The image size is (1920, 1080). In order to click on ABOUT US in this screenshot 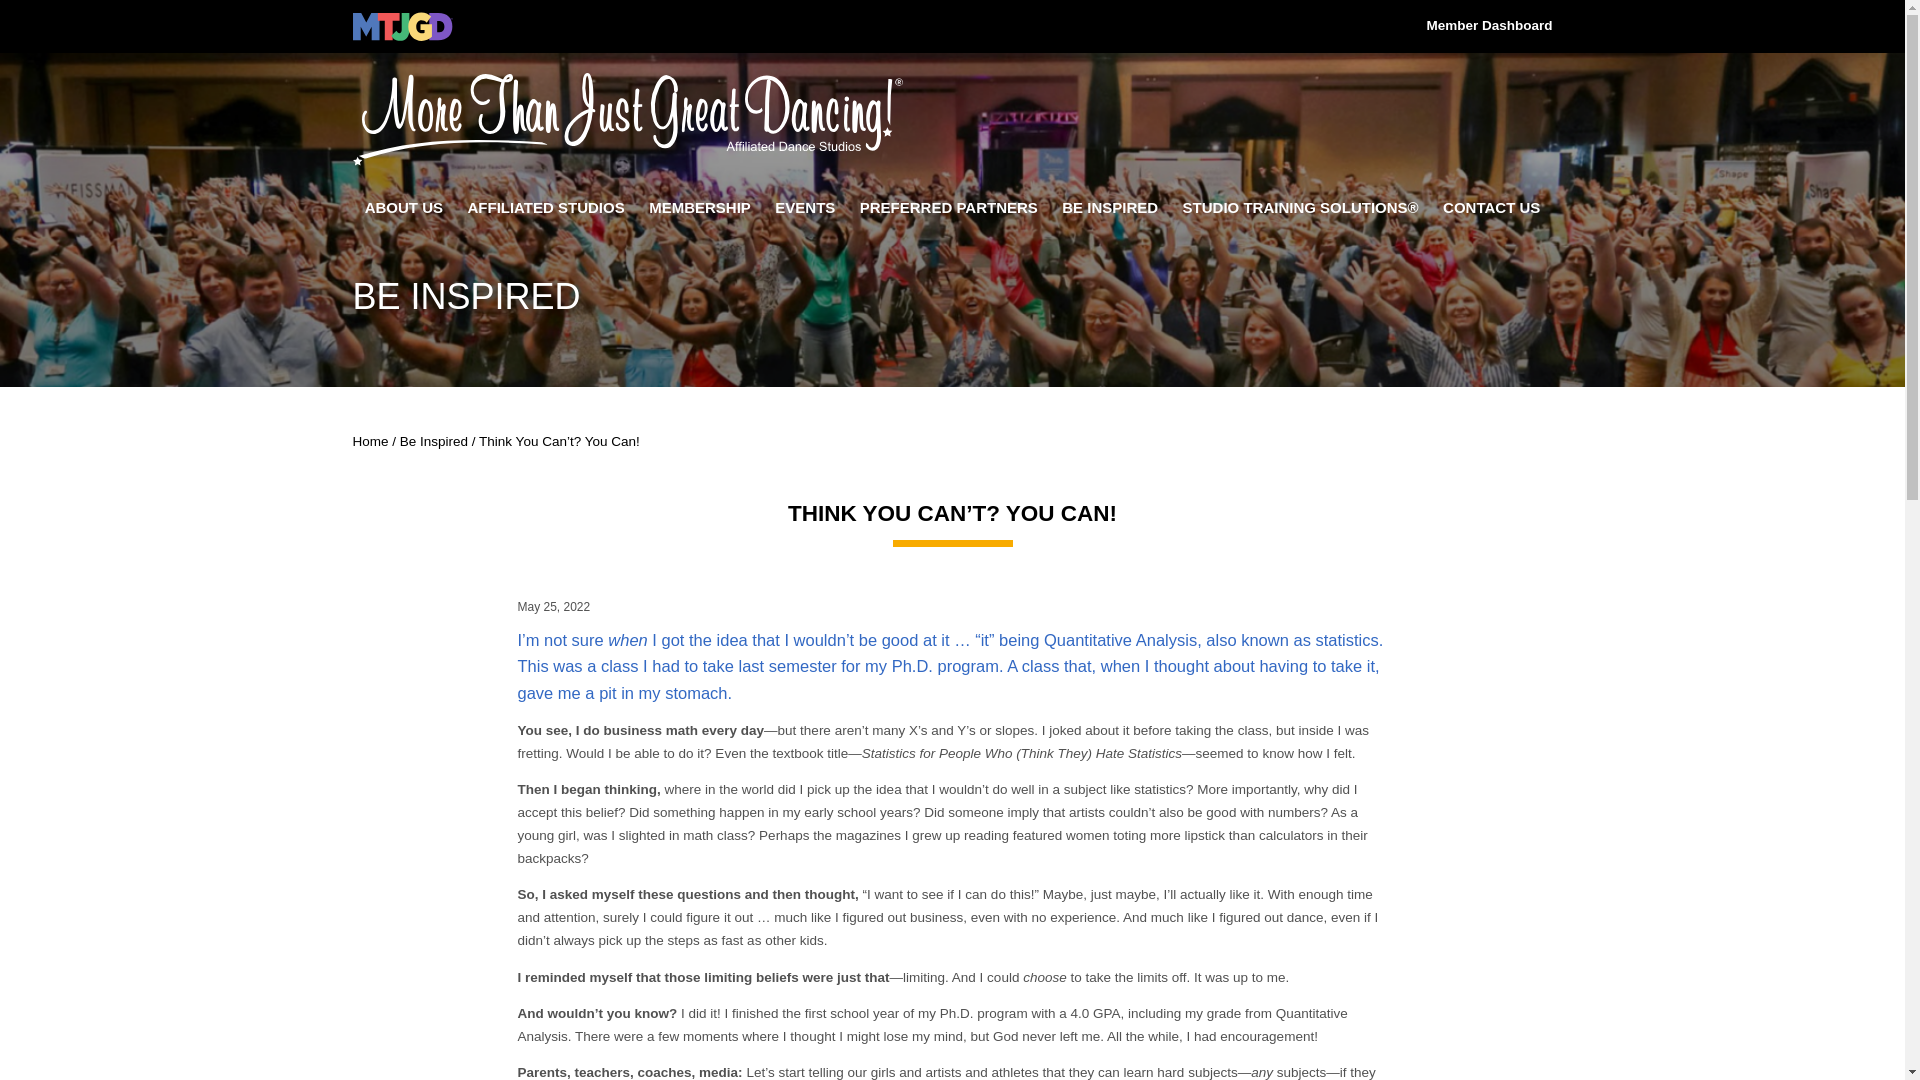, I will do `click(404, 212)`.